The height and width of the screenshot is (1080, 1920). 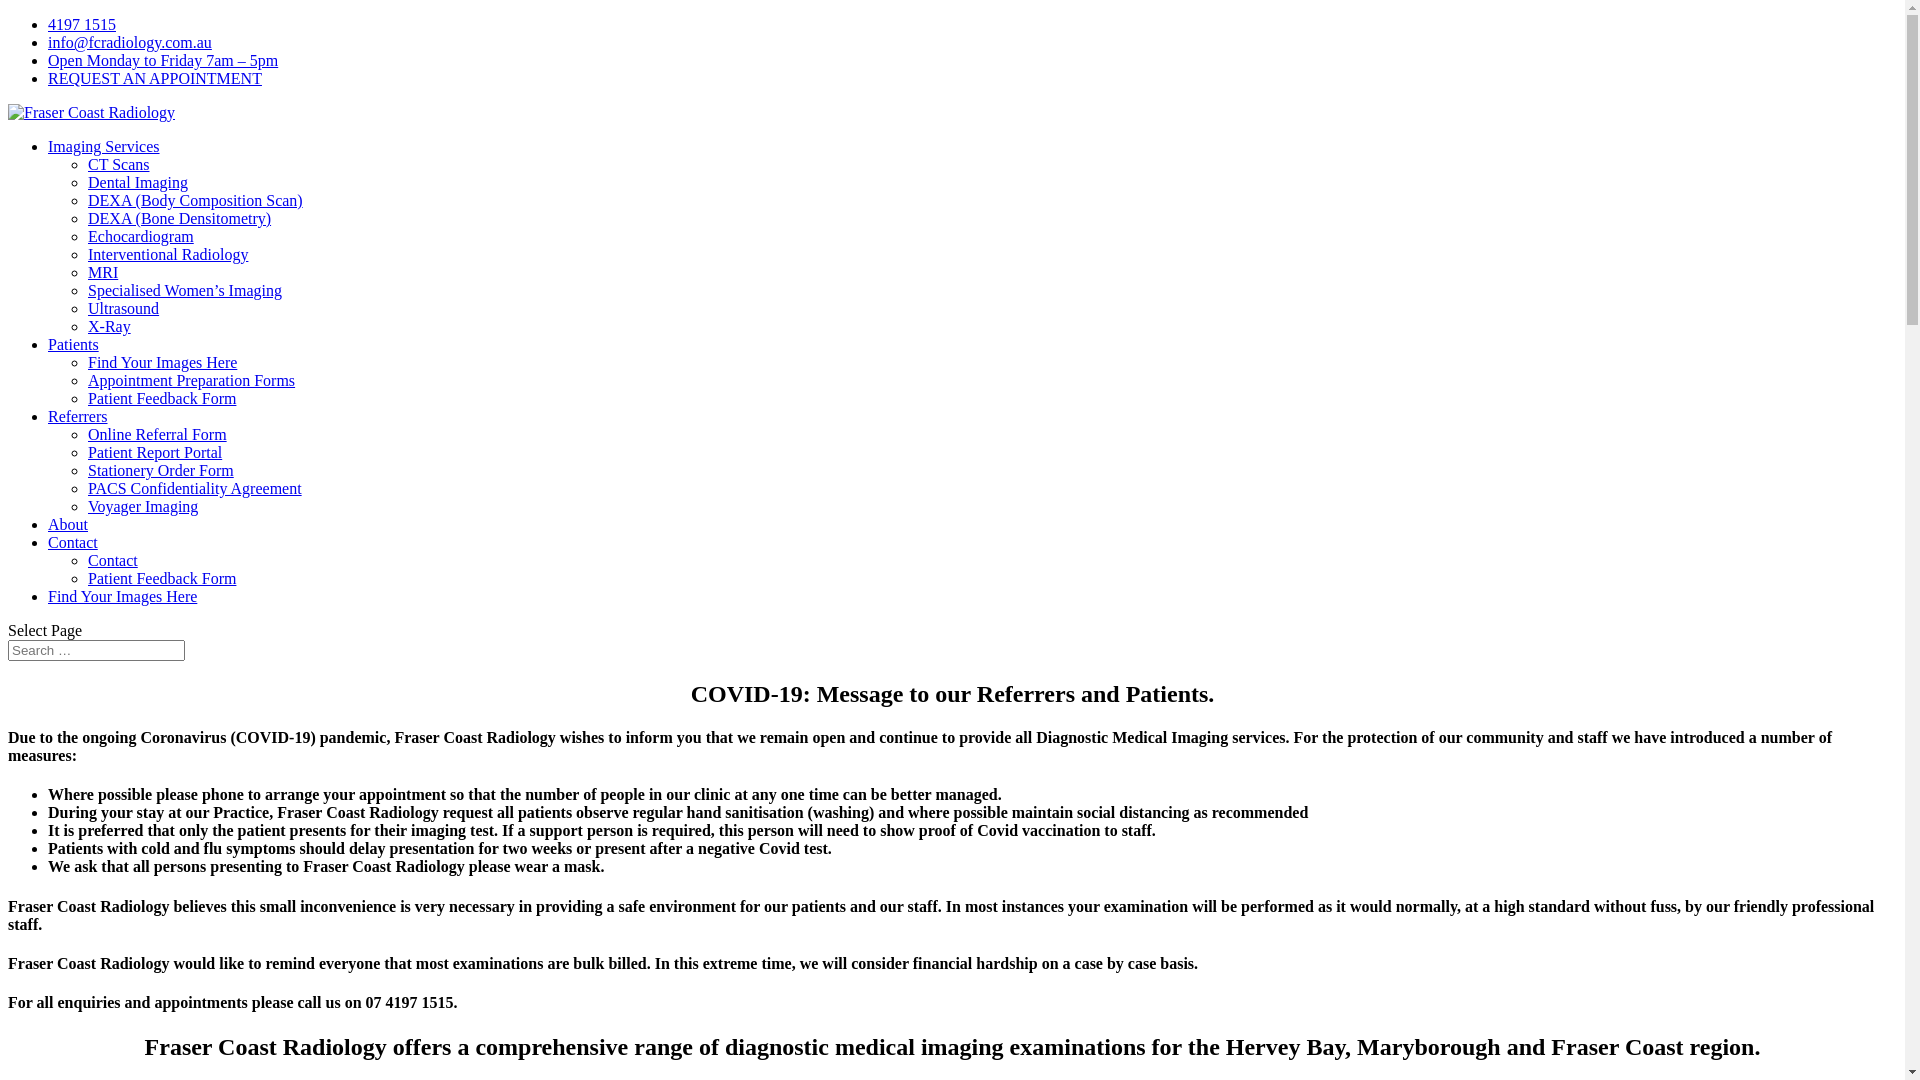 What do you see at coordinates (138, 182) in the screenshot?
I see `Dental Imaging` at bounding box center [138, 182].